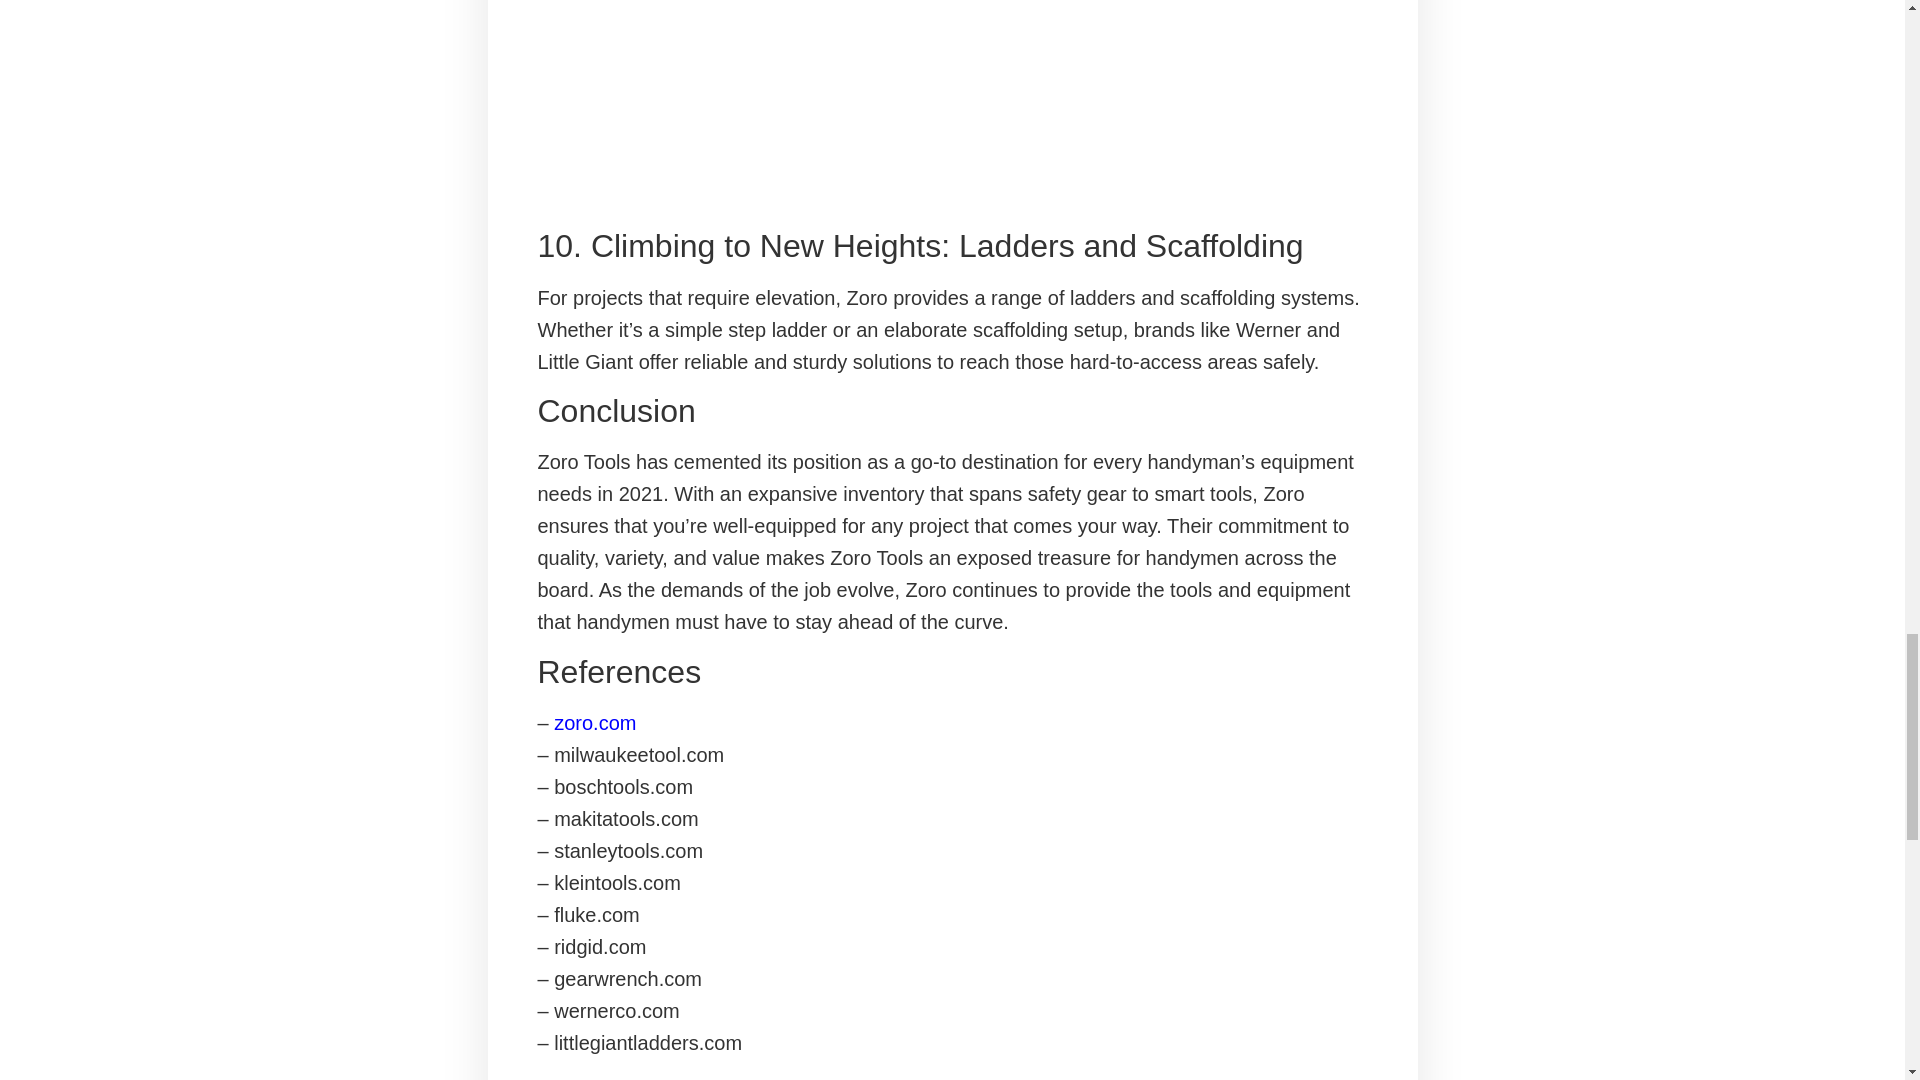 This screenshot has height=1080, width=1920. What do you see at coordinates (952, 672) in the screenshot?
I see `References` at bounding box center [952, 672].